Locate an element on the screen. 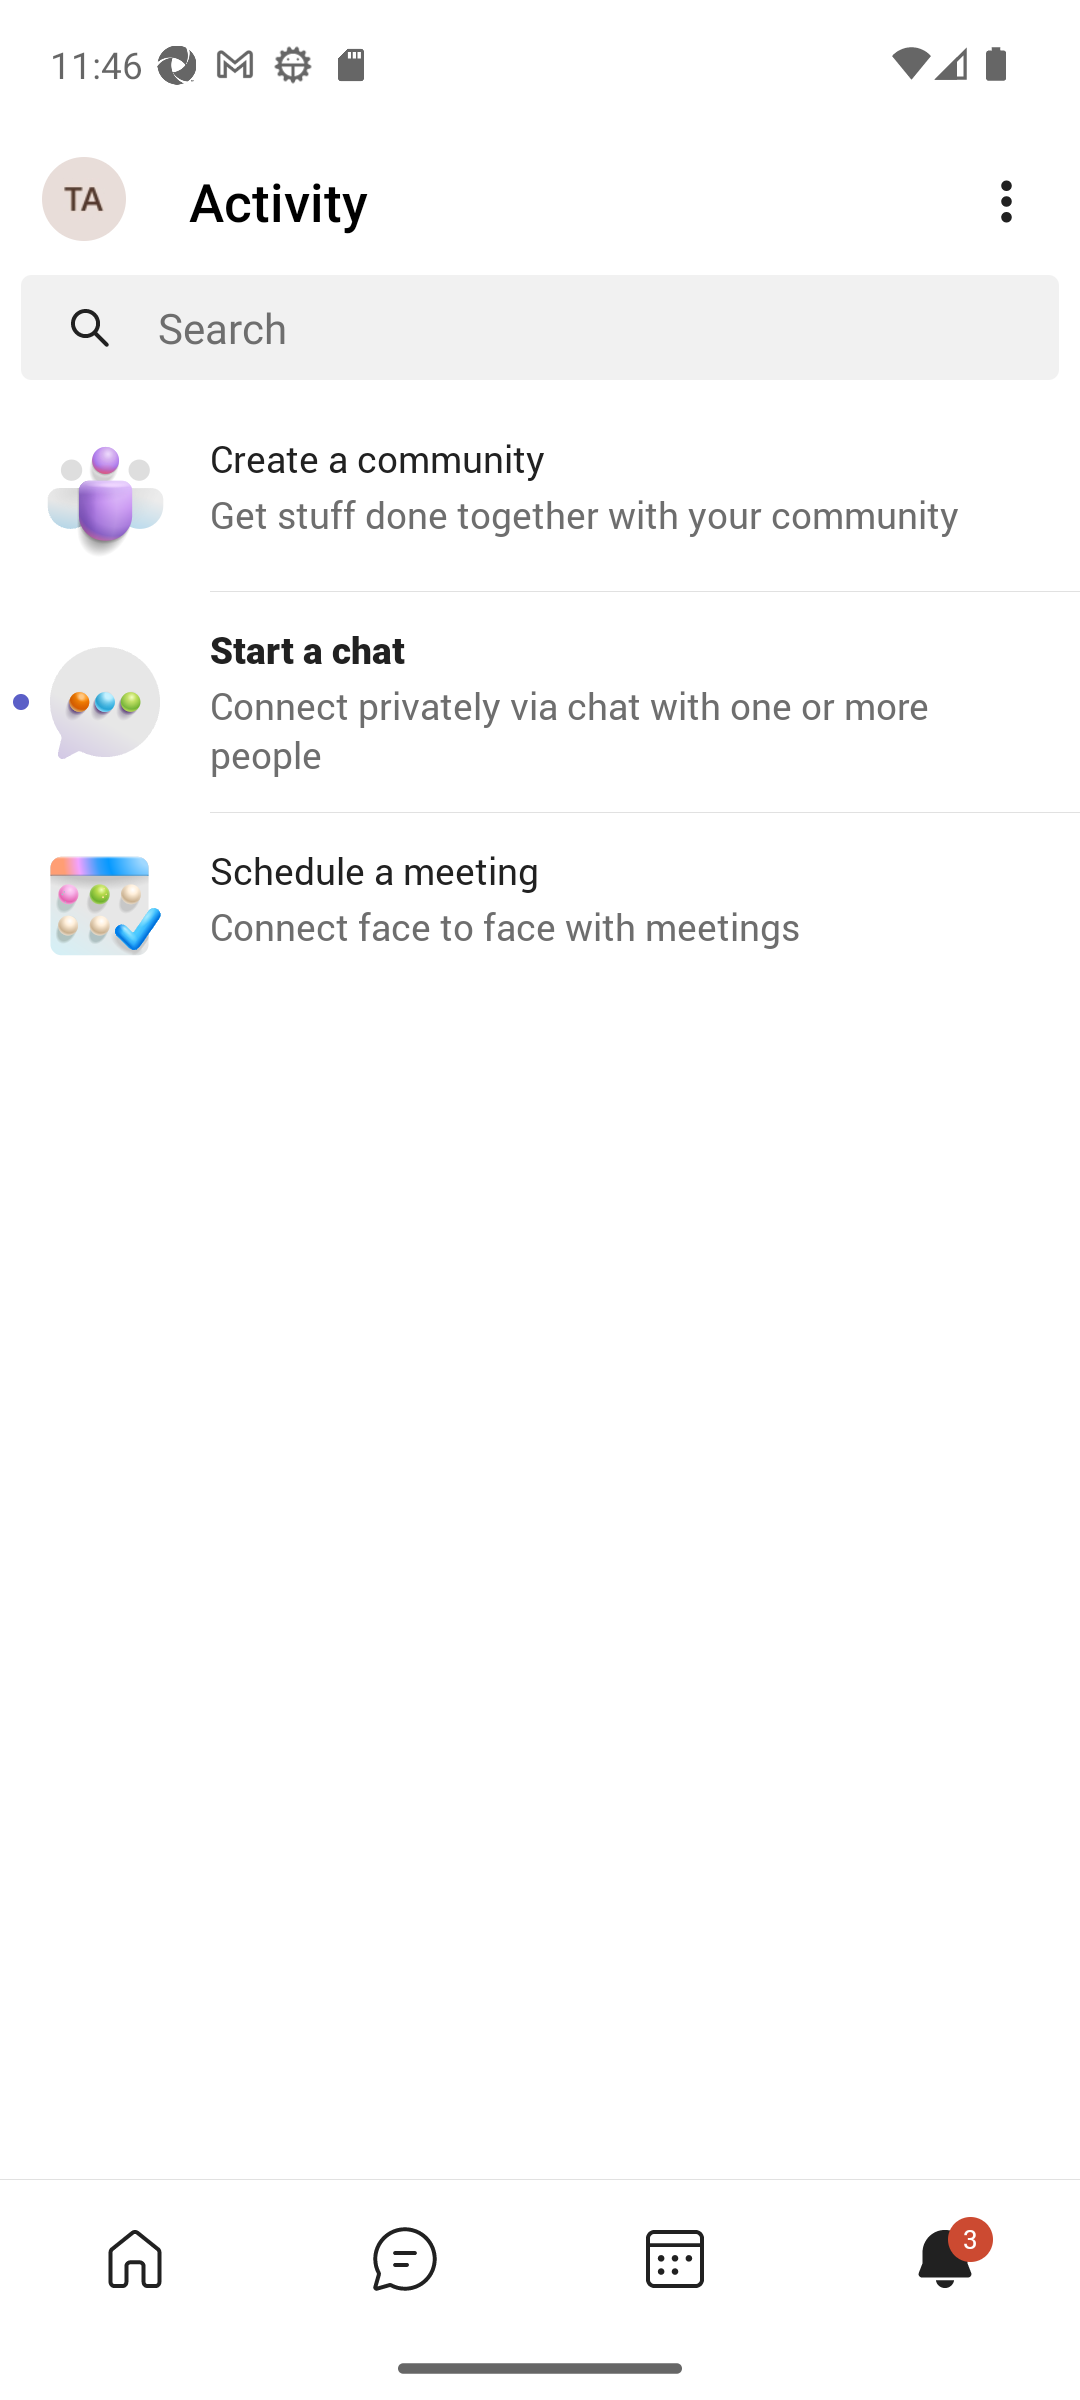 The width and height of the screenshot is (1080, 2400). Chat tab,2 of 4, not selected is located at coordinates (404, 2258).